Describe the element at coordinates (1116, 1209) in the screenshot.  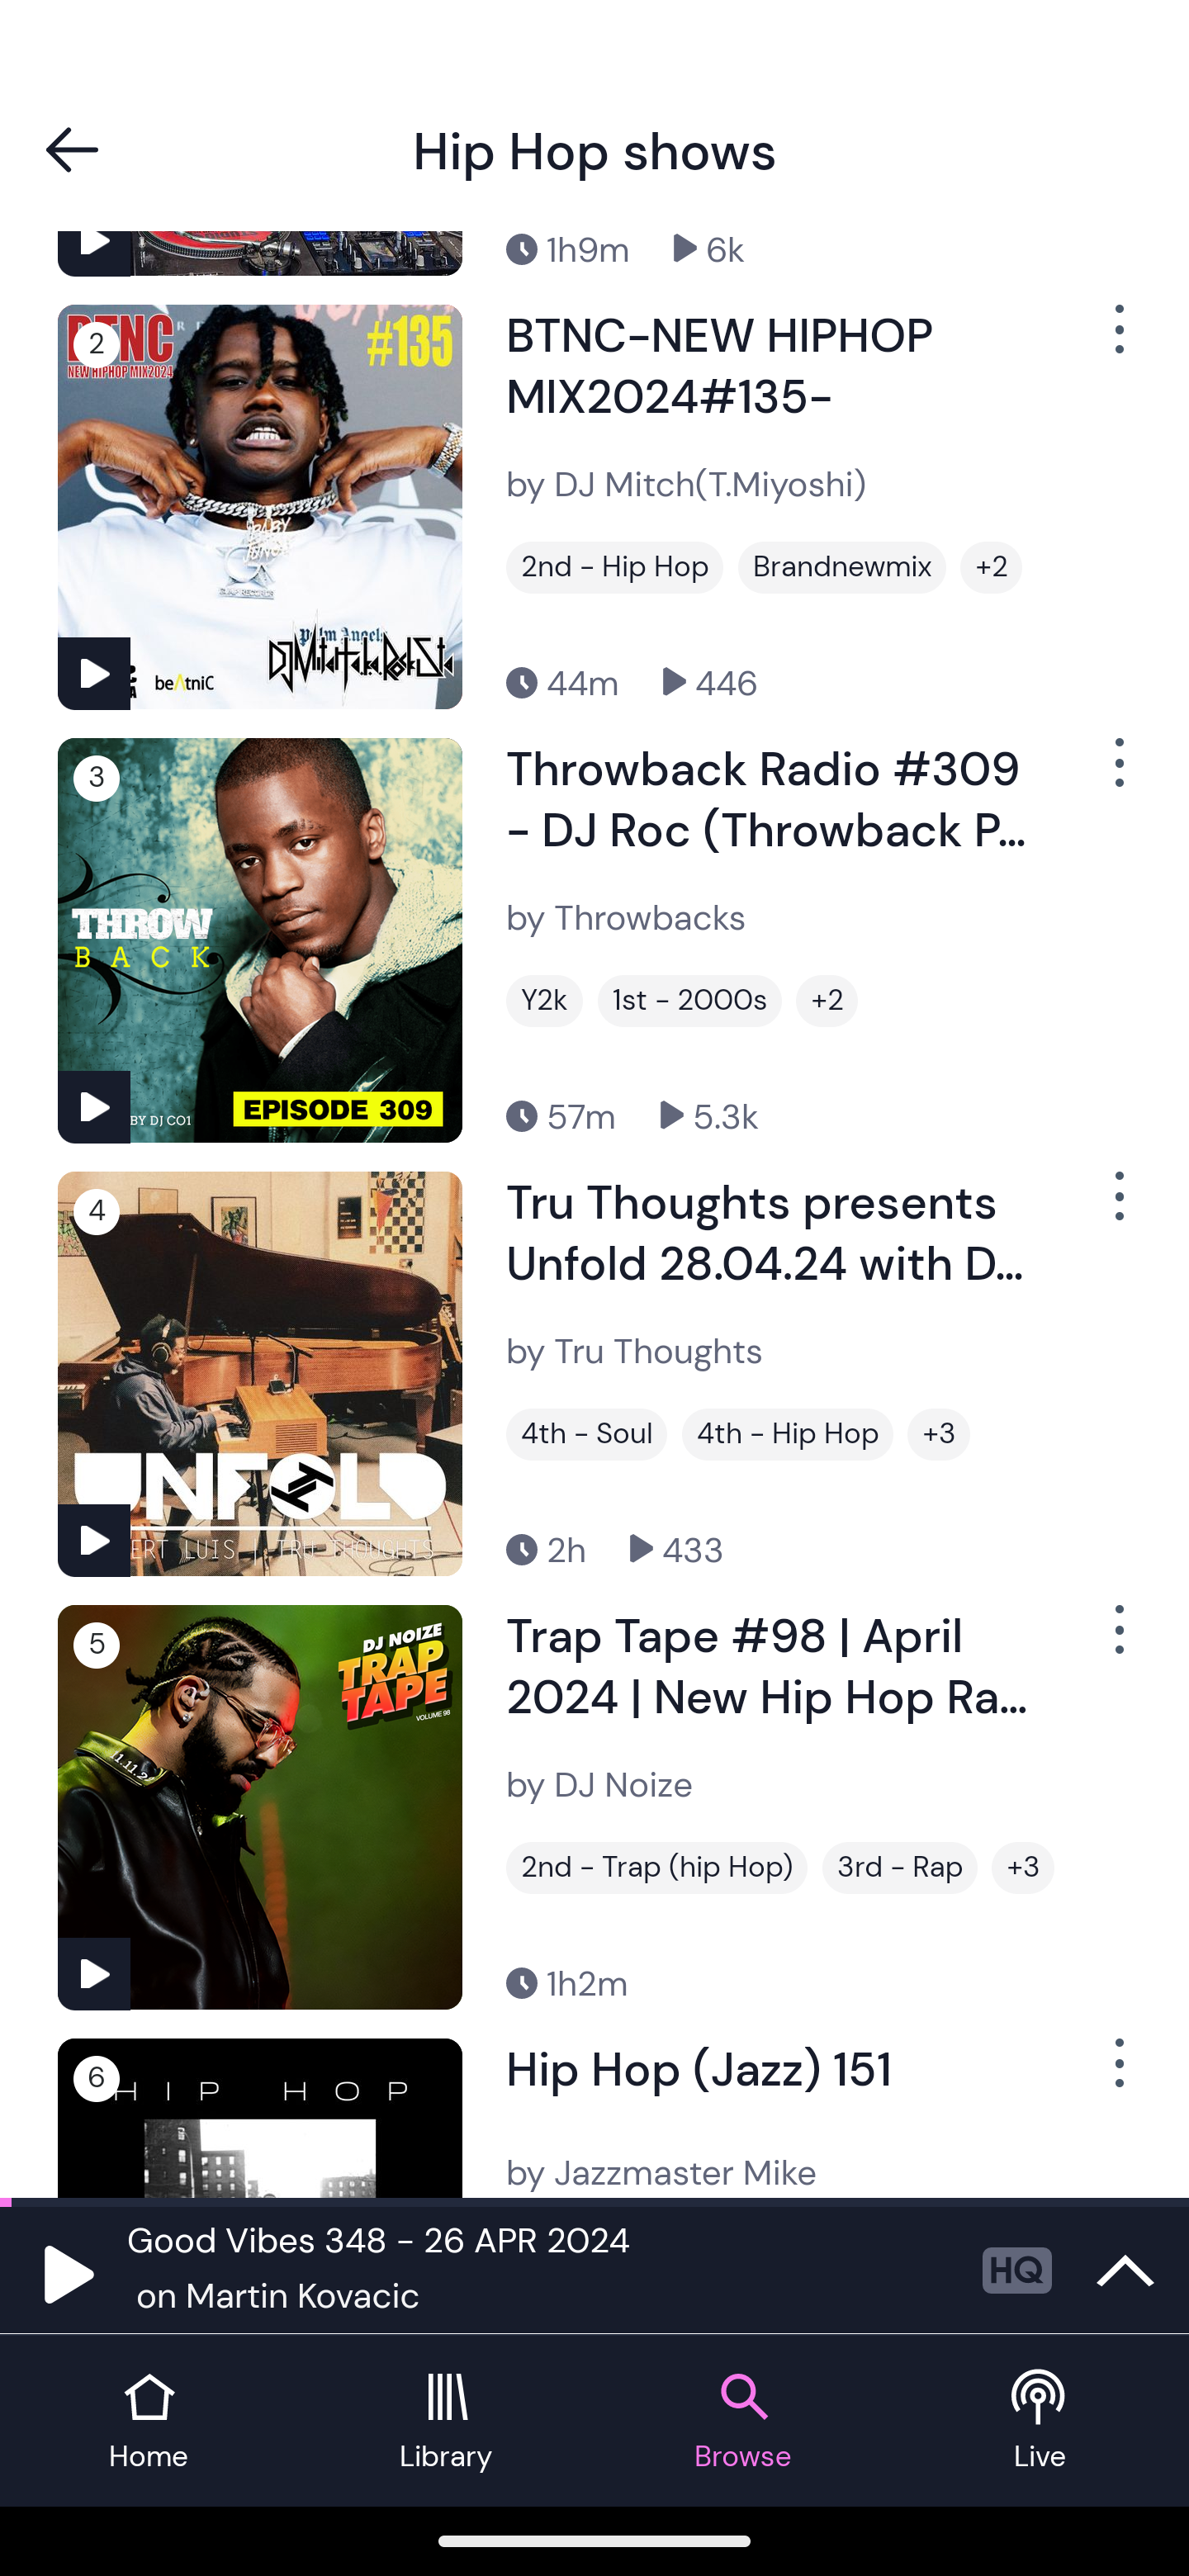
I see `Show Options Menu Button` at that location.